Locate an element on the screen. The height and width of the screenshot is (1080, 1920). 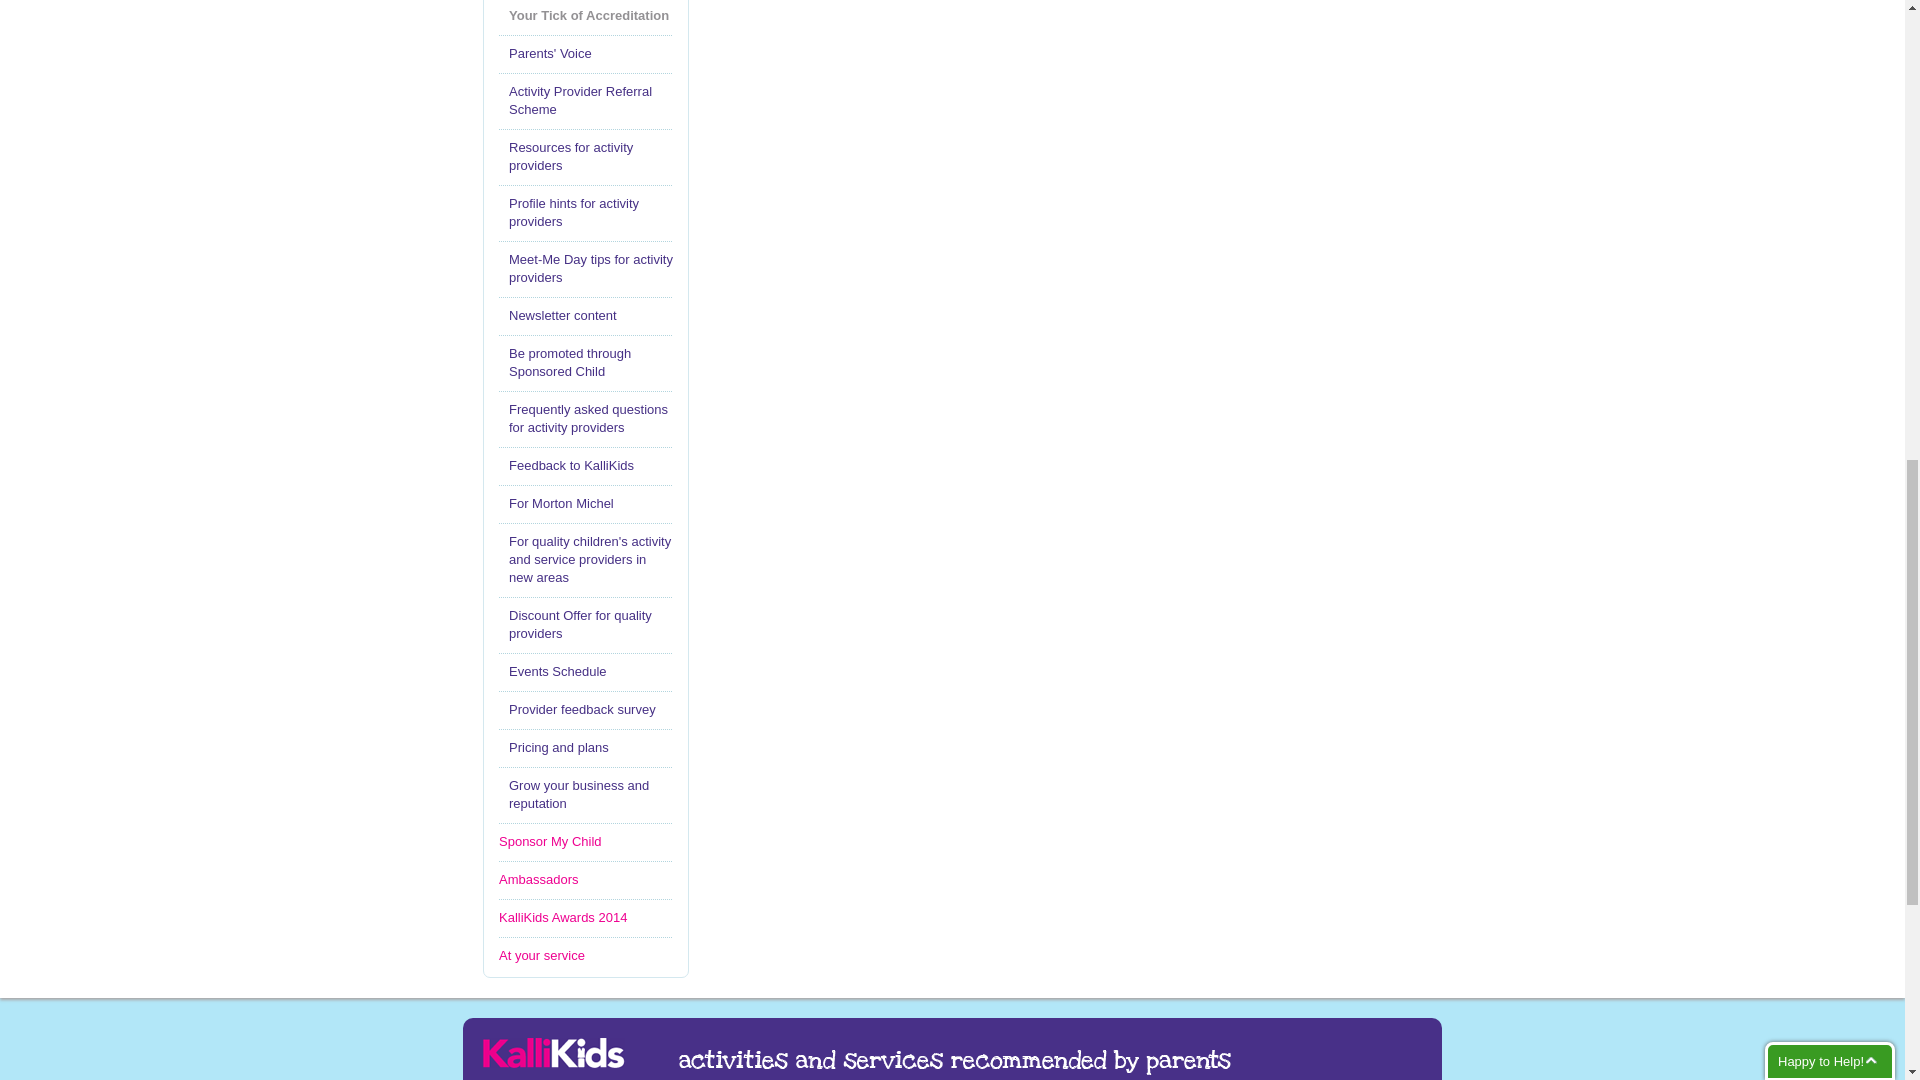
Meet-Me Day tips for activity providers is located at coordinates (586, 268).